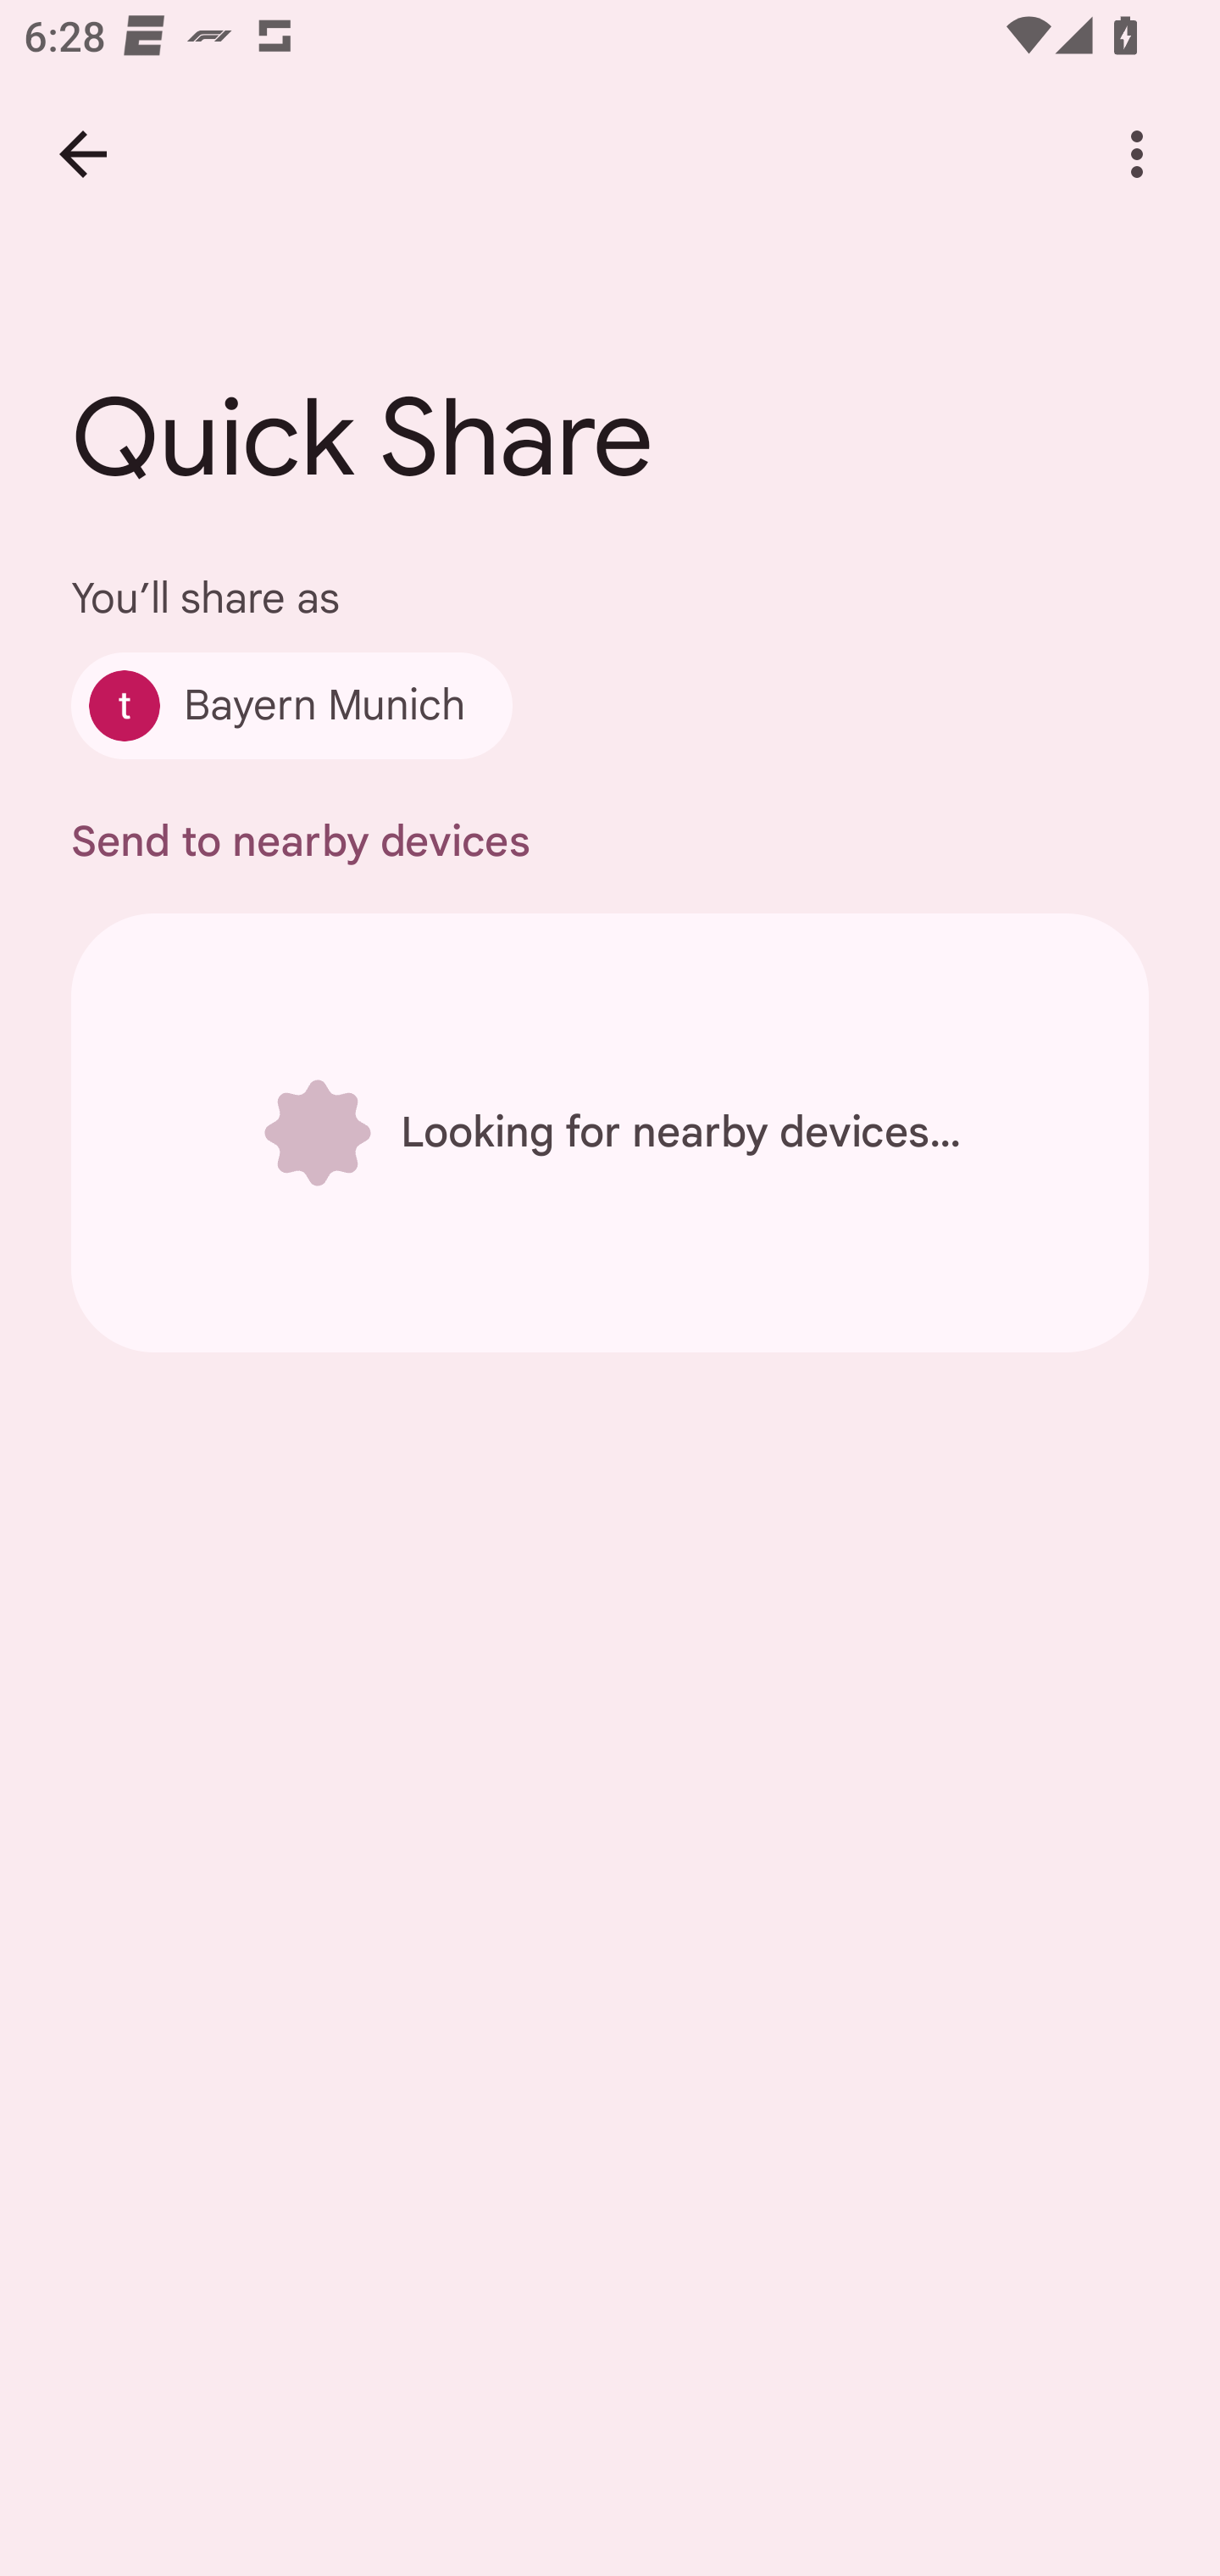 This screenshot has width=1220, height=2576. Describe the element at coordinates (1137, 154) in the screenshot. I see `More` at that location.